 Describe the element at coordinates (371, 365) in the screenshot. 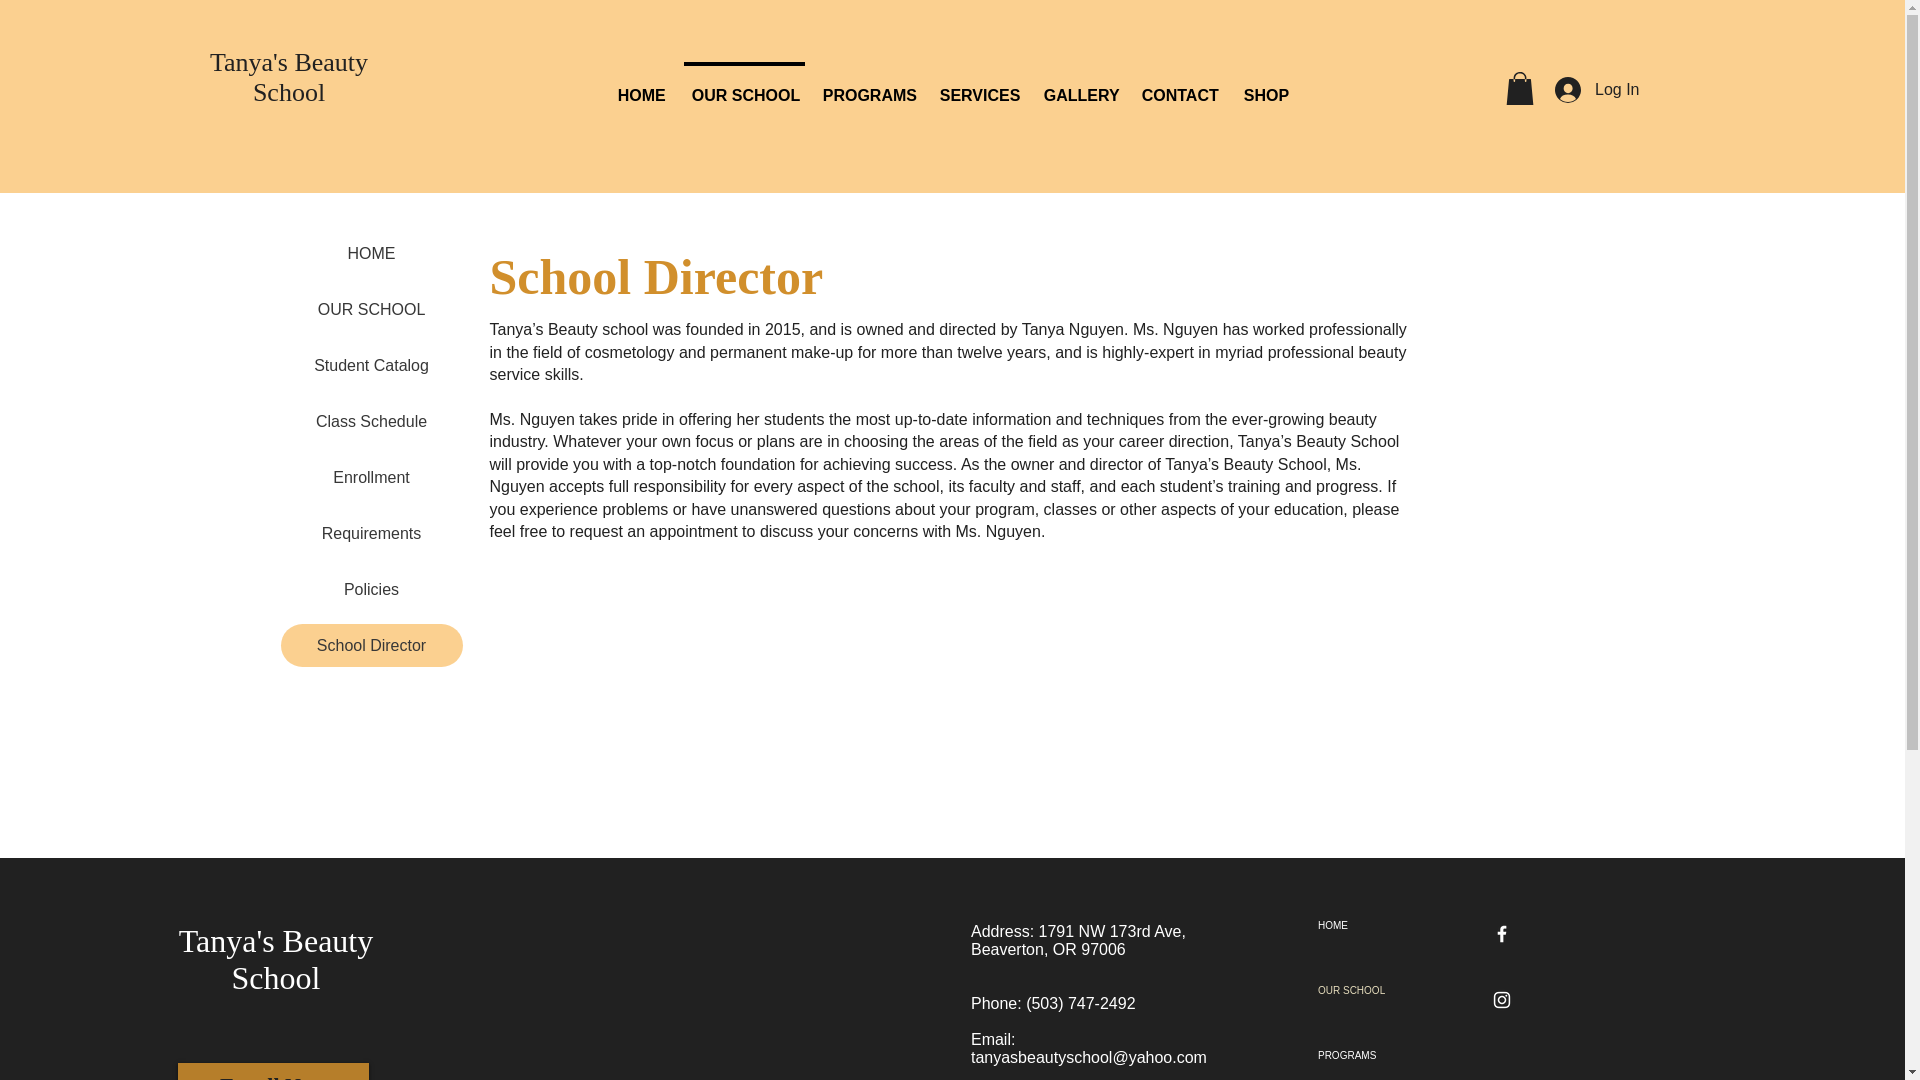

I see `Student Catalog` at that location.